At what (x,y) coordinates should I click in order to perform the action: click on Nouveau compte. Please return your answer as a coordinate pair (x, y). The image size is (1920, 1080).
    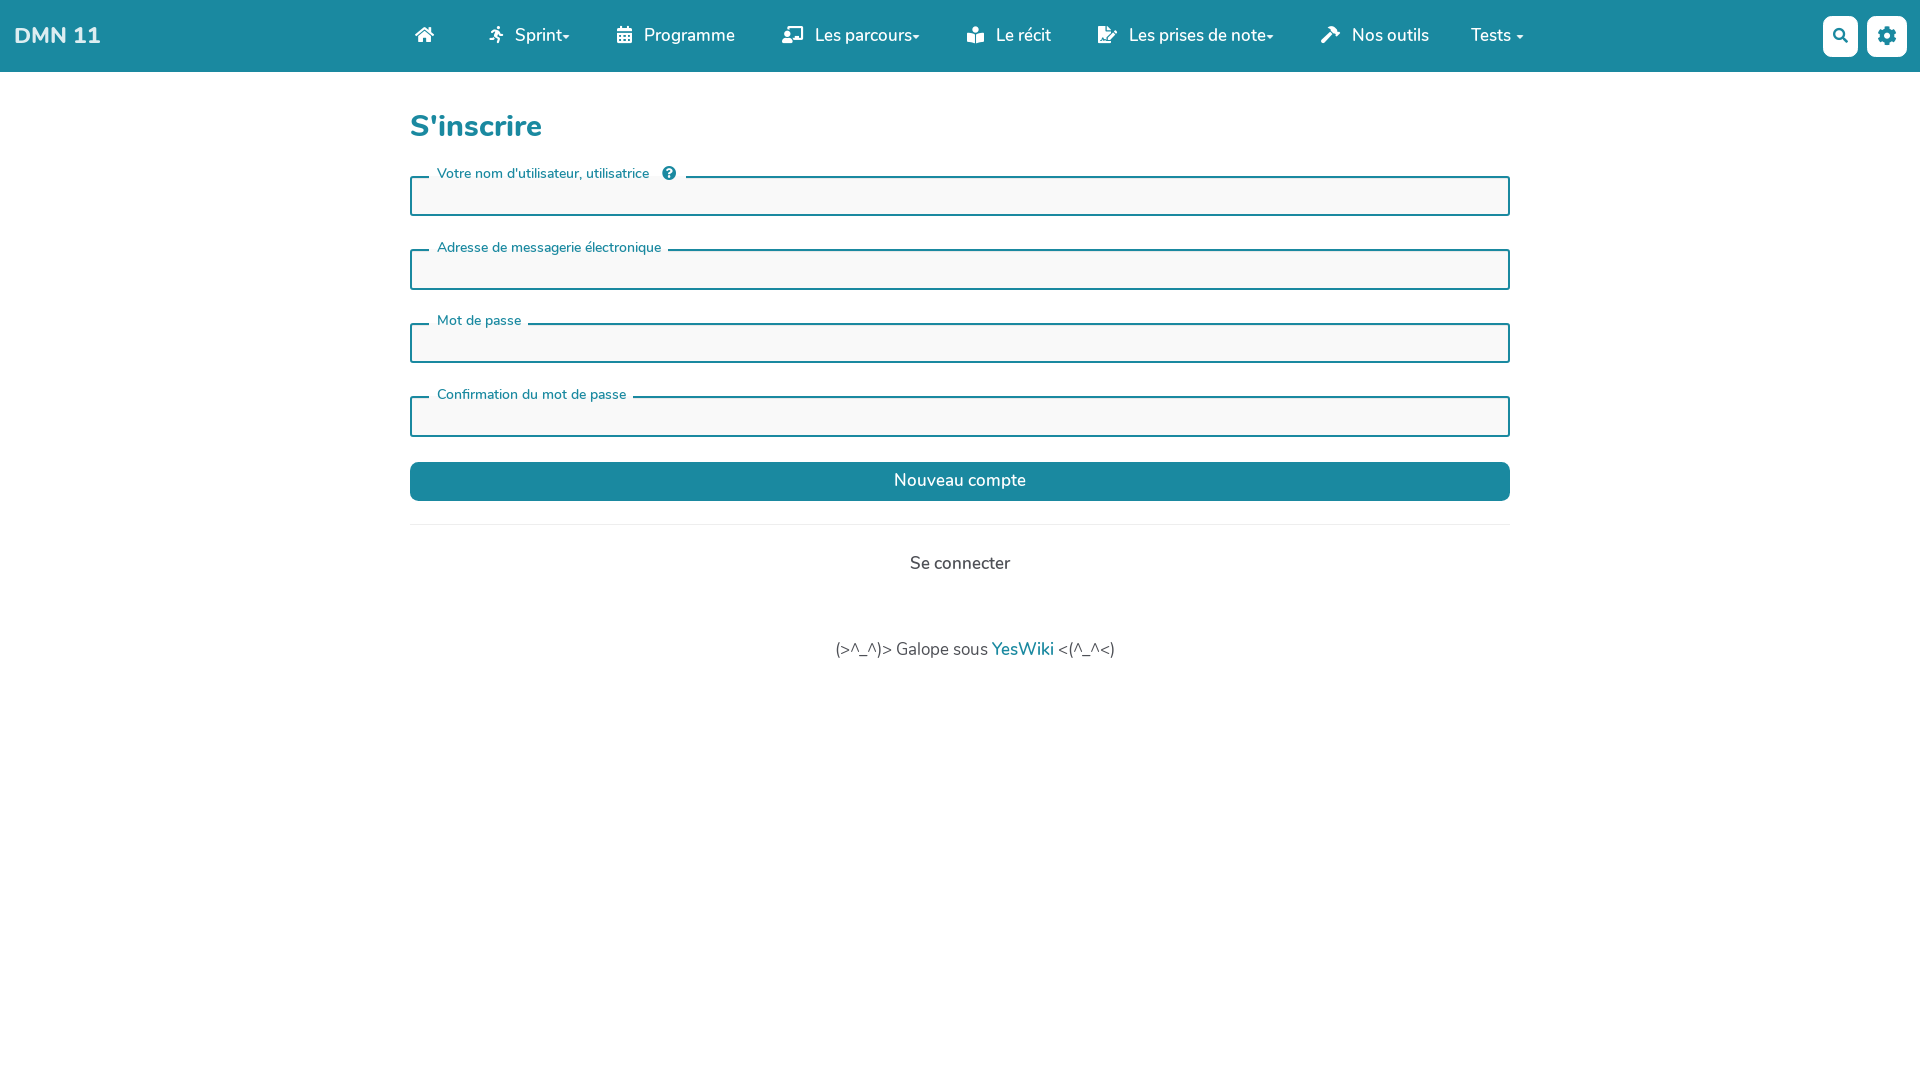
    Looking at the image, I should click on (960, 482).